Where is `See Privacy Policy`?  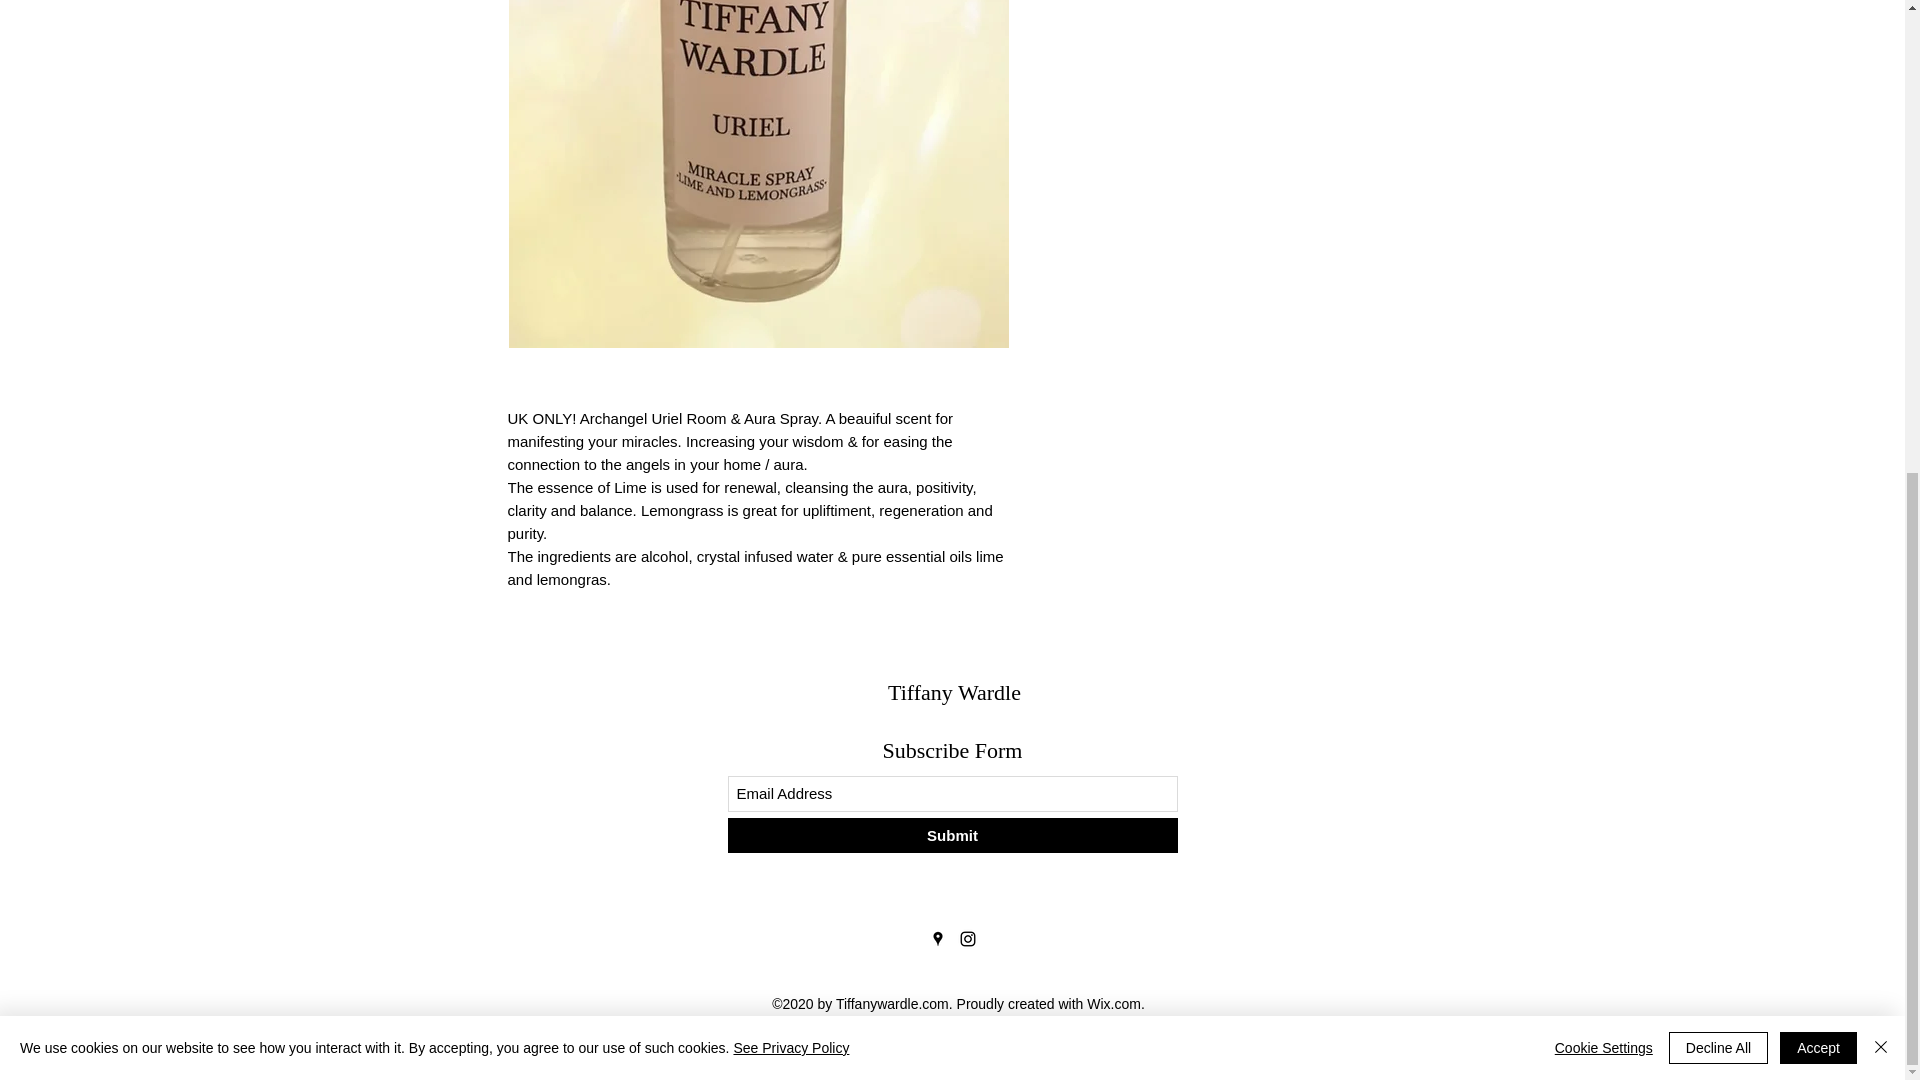 See Privacy Policy is located at coordinates (790, 214).